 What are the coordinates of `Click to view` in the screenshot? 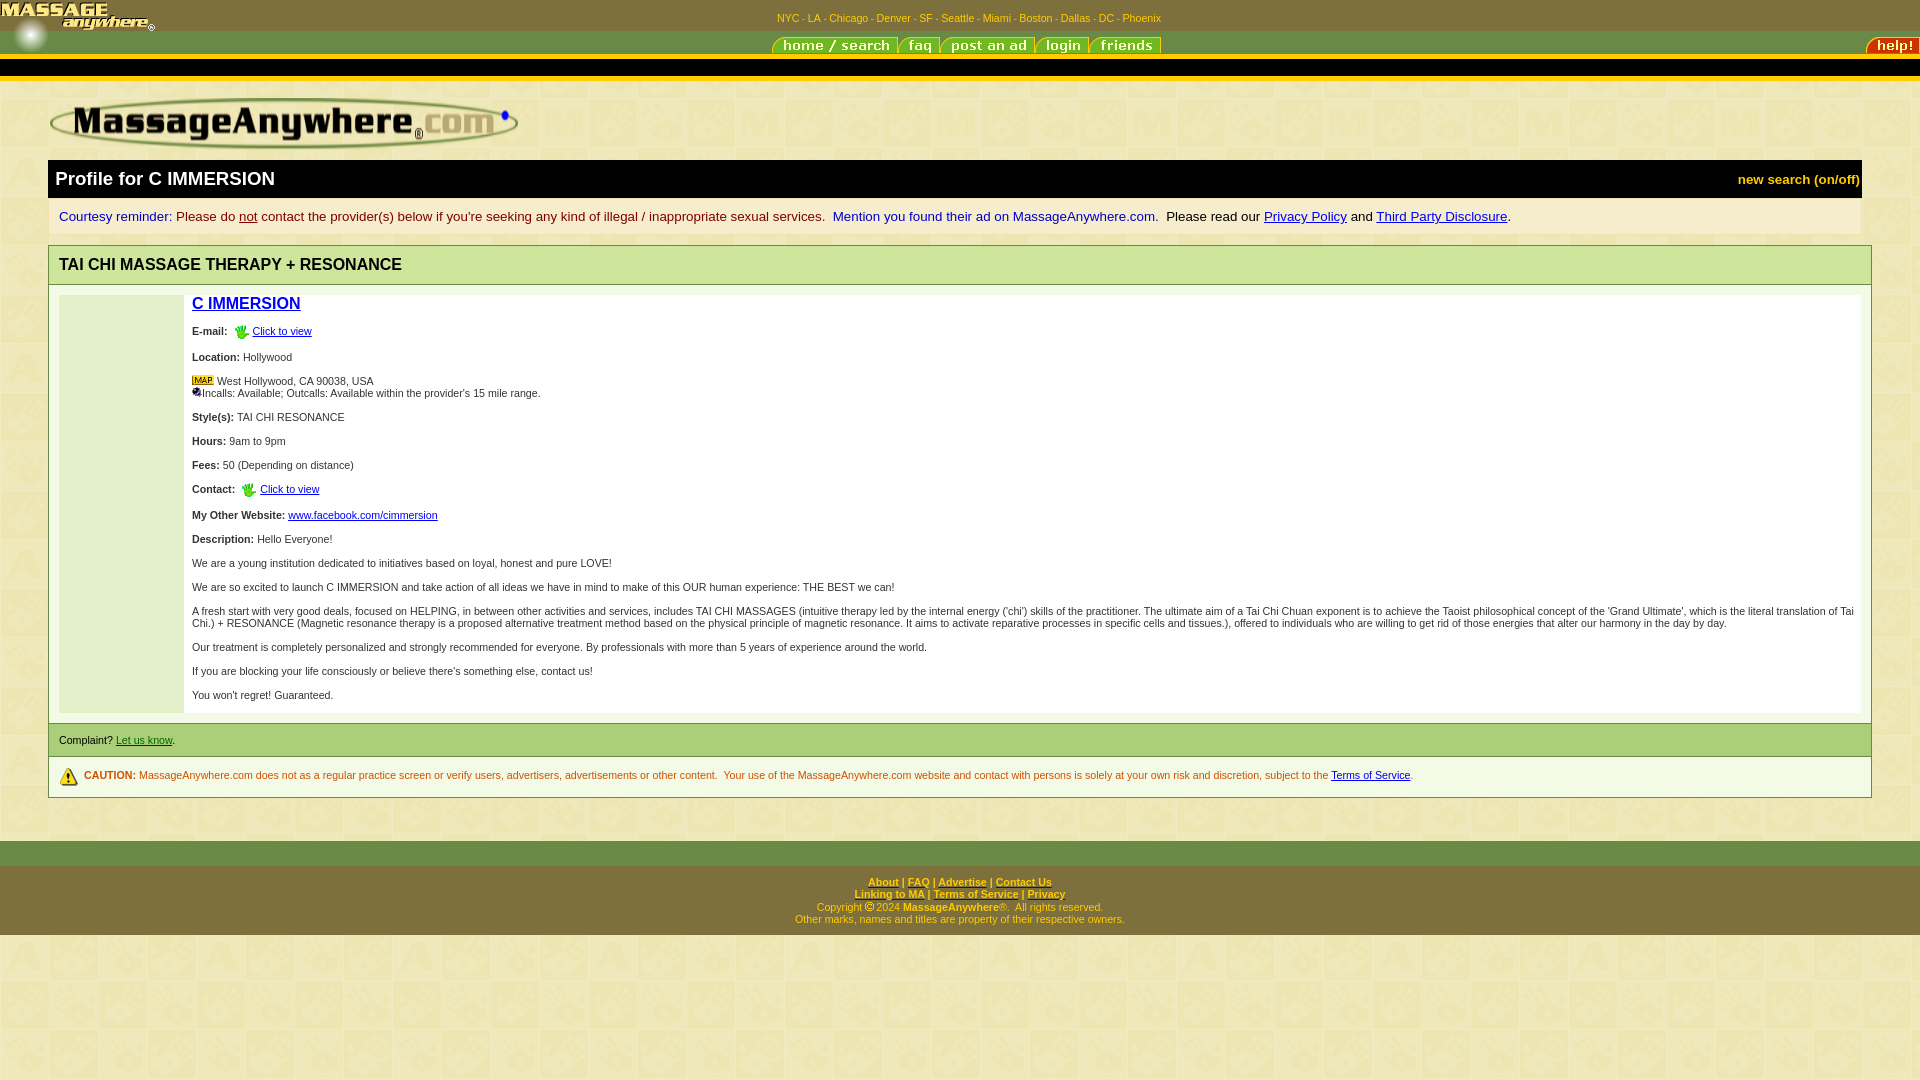 It's located at (278, 488).